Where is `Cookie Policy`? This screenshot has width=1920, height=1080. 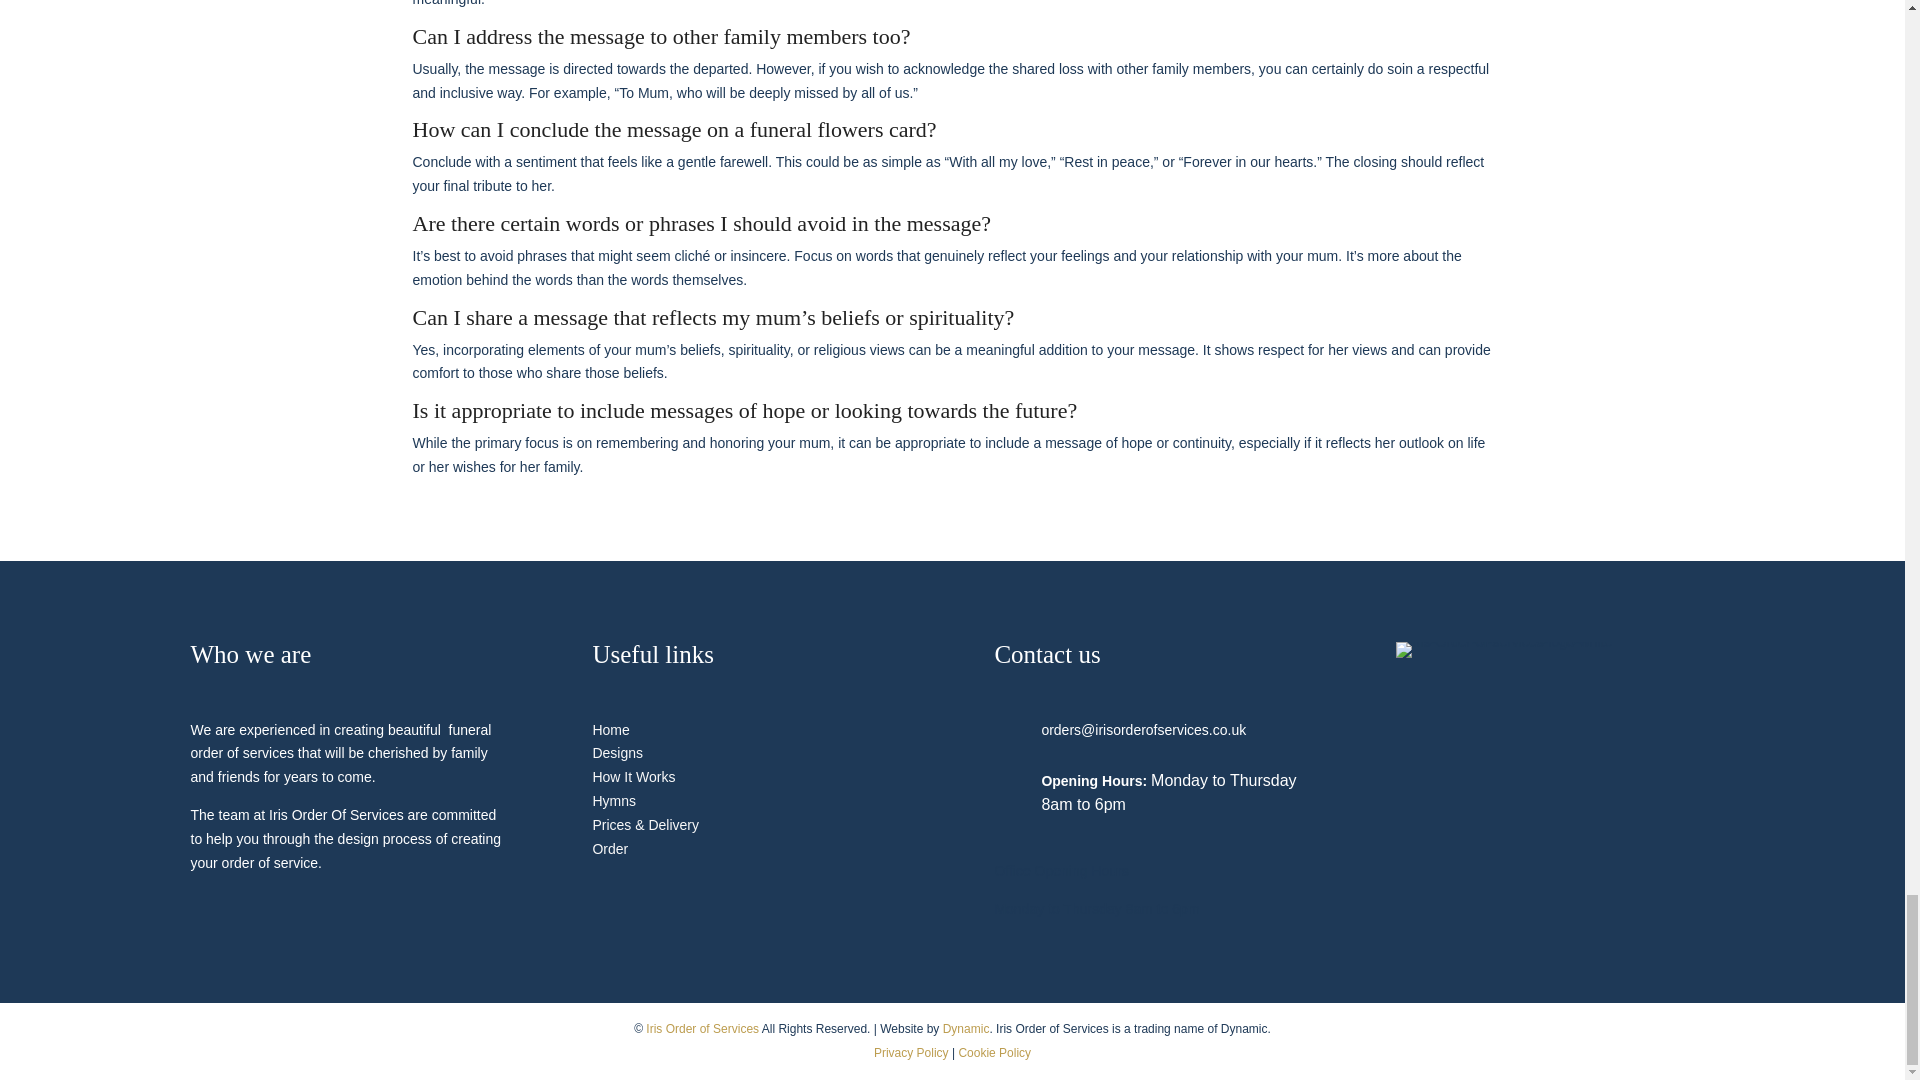 Cookie Policy is located at coordinates (994, 1052).